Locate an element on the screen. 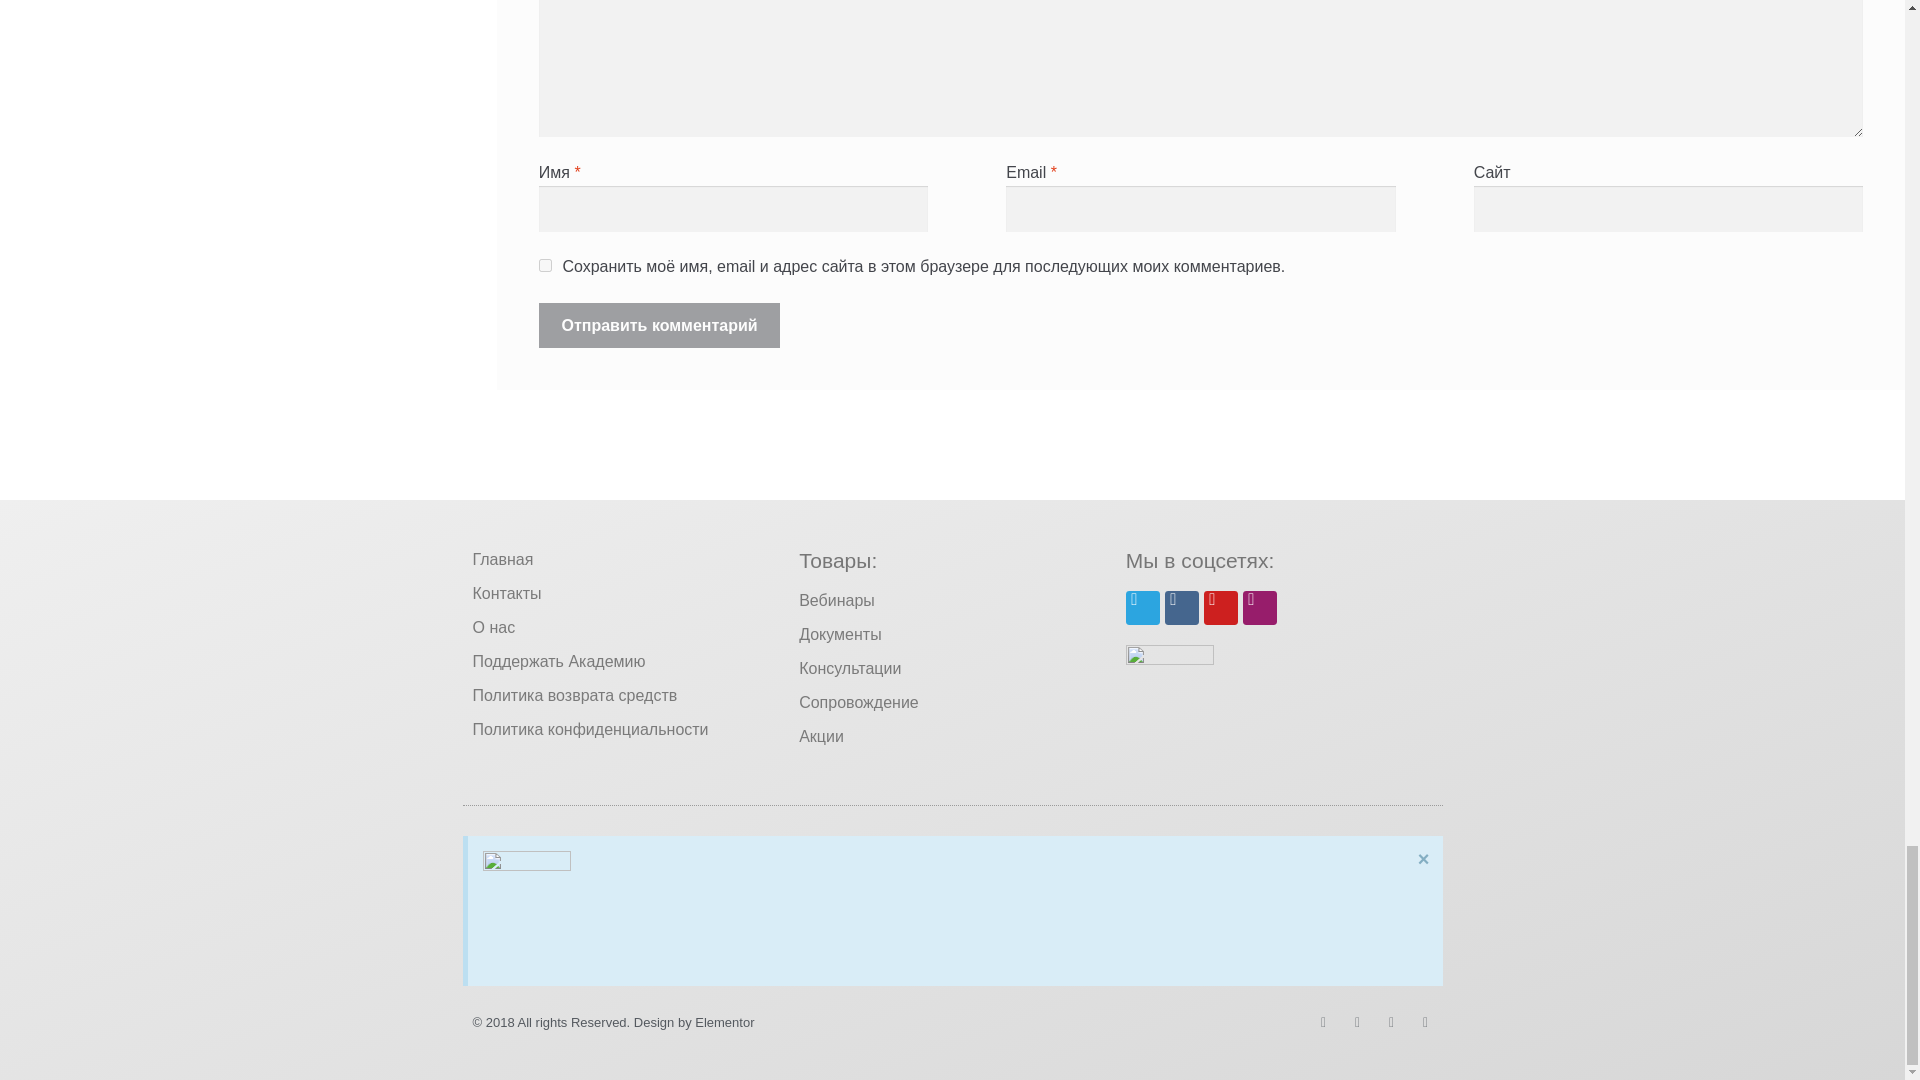  yes is located at coordinates (546, 266).